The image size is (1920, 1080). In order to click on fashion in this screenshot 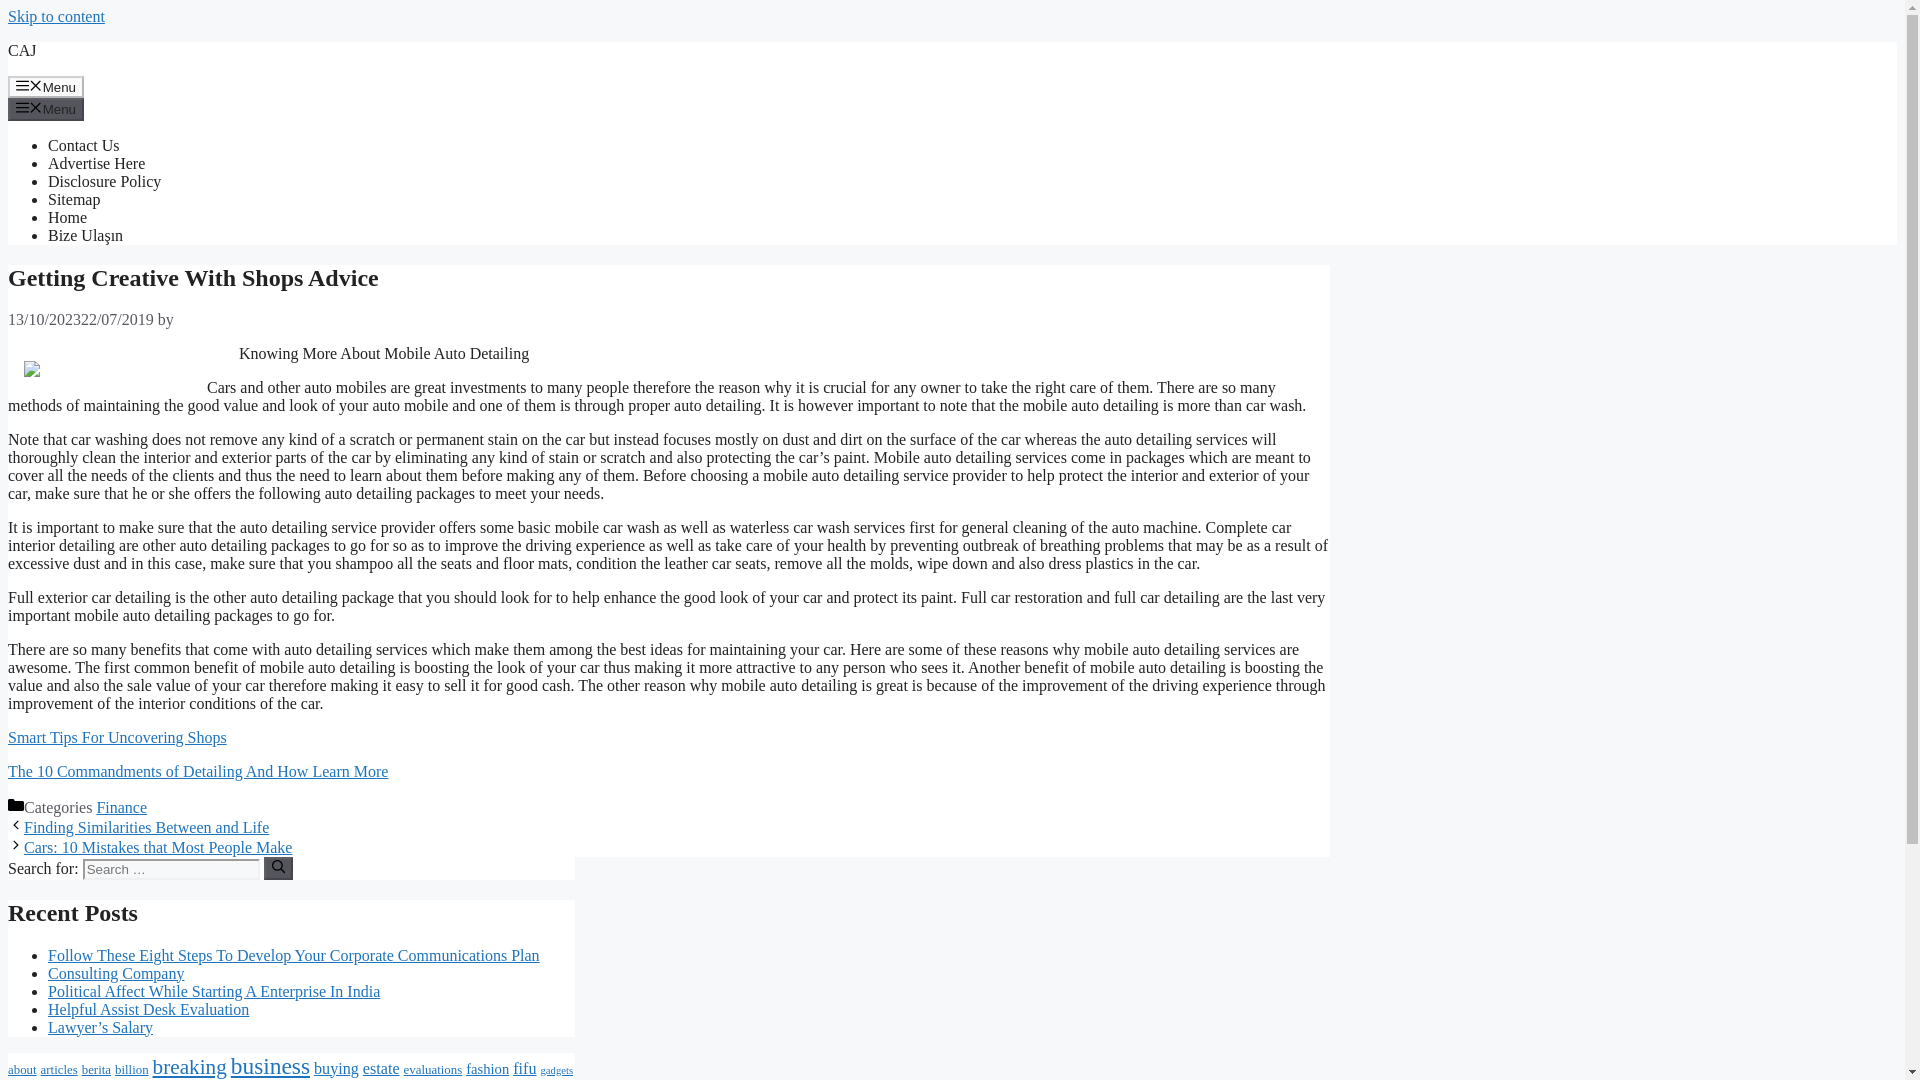, I will do `click(487, 1068)`.